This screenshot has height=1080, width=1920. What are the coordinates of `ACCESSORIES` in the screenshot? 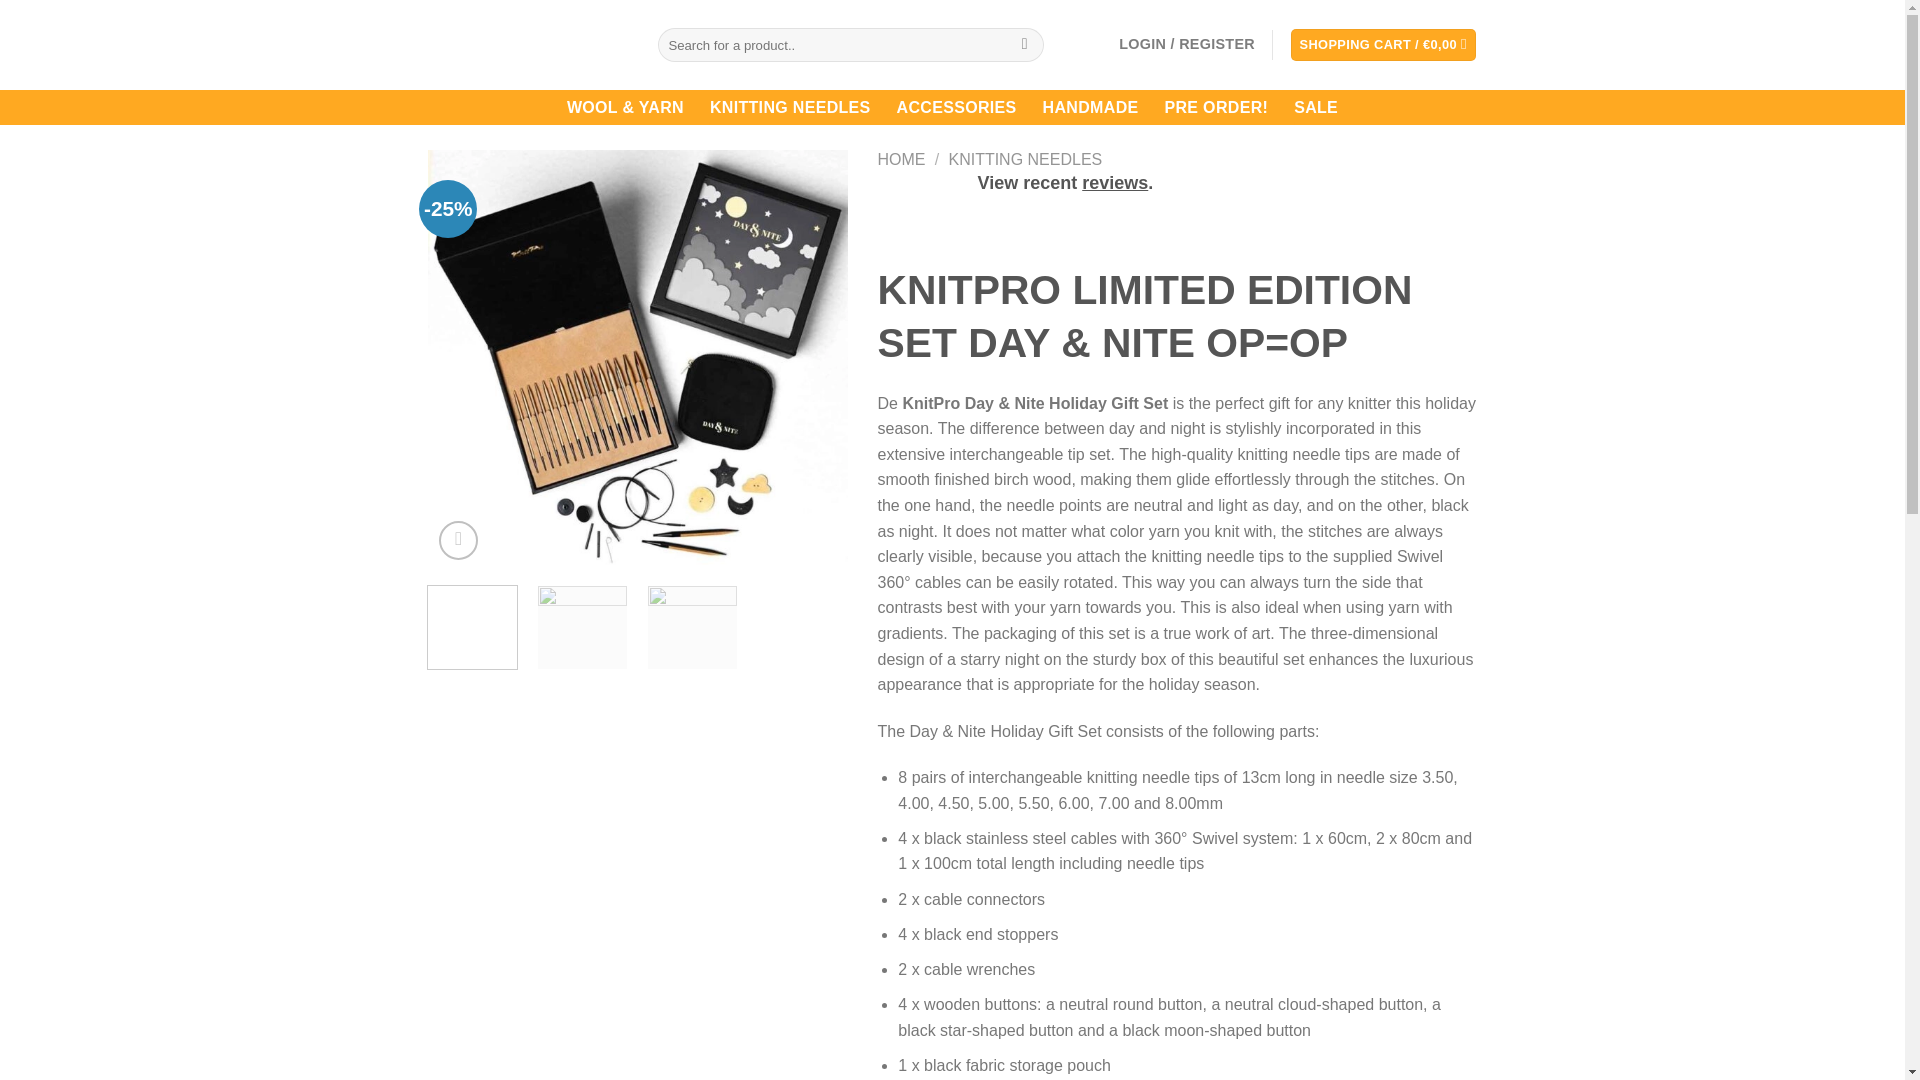 It's located at (956, 107).